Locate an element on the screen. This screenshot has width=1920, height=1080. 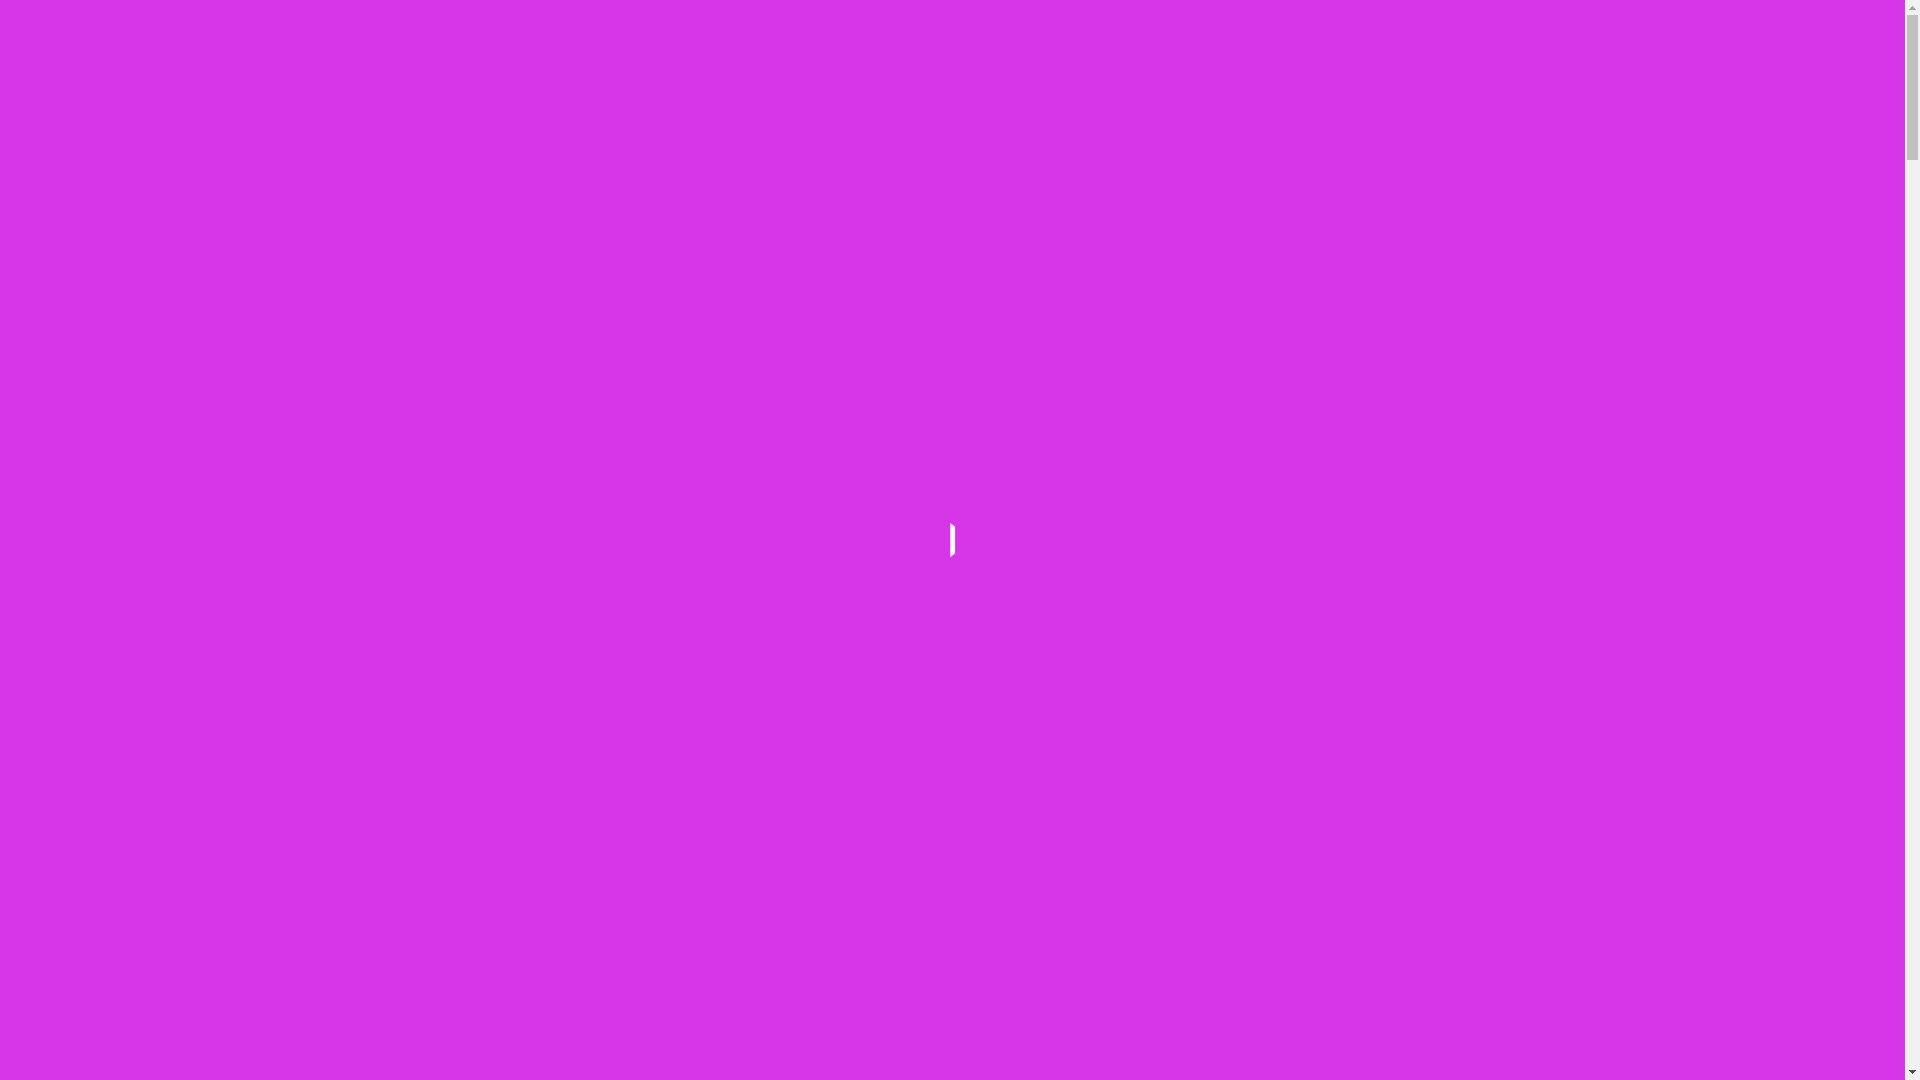
Bosnian is located at coordinates (1548, 16).